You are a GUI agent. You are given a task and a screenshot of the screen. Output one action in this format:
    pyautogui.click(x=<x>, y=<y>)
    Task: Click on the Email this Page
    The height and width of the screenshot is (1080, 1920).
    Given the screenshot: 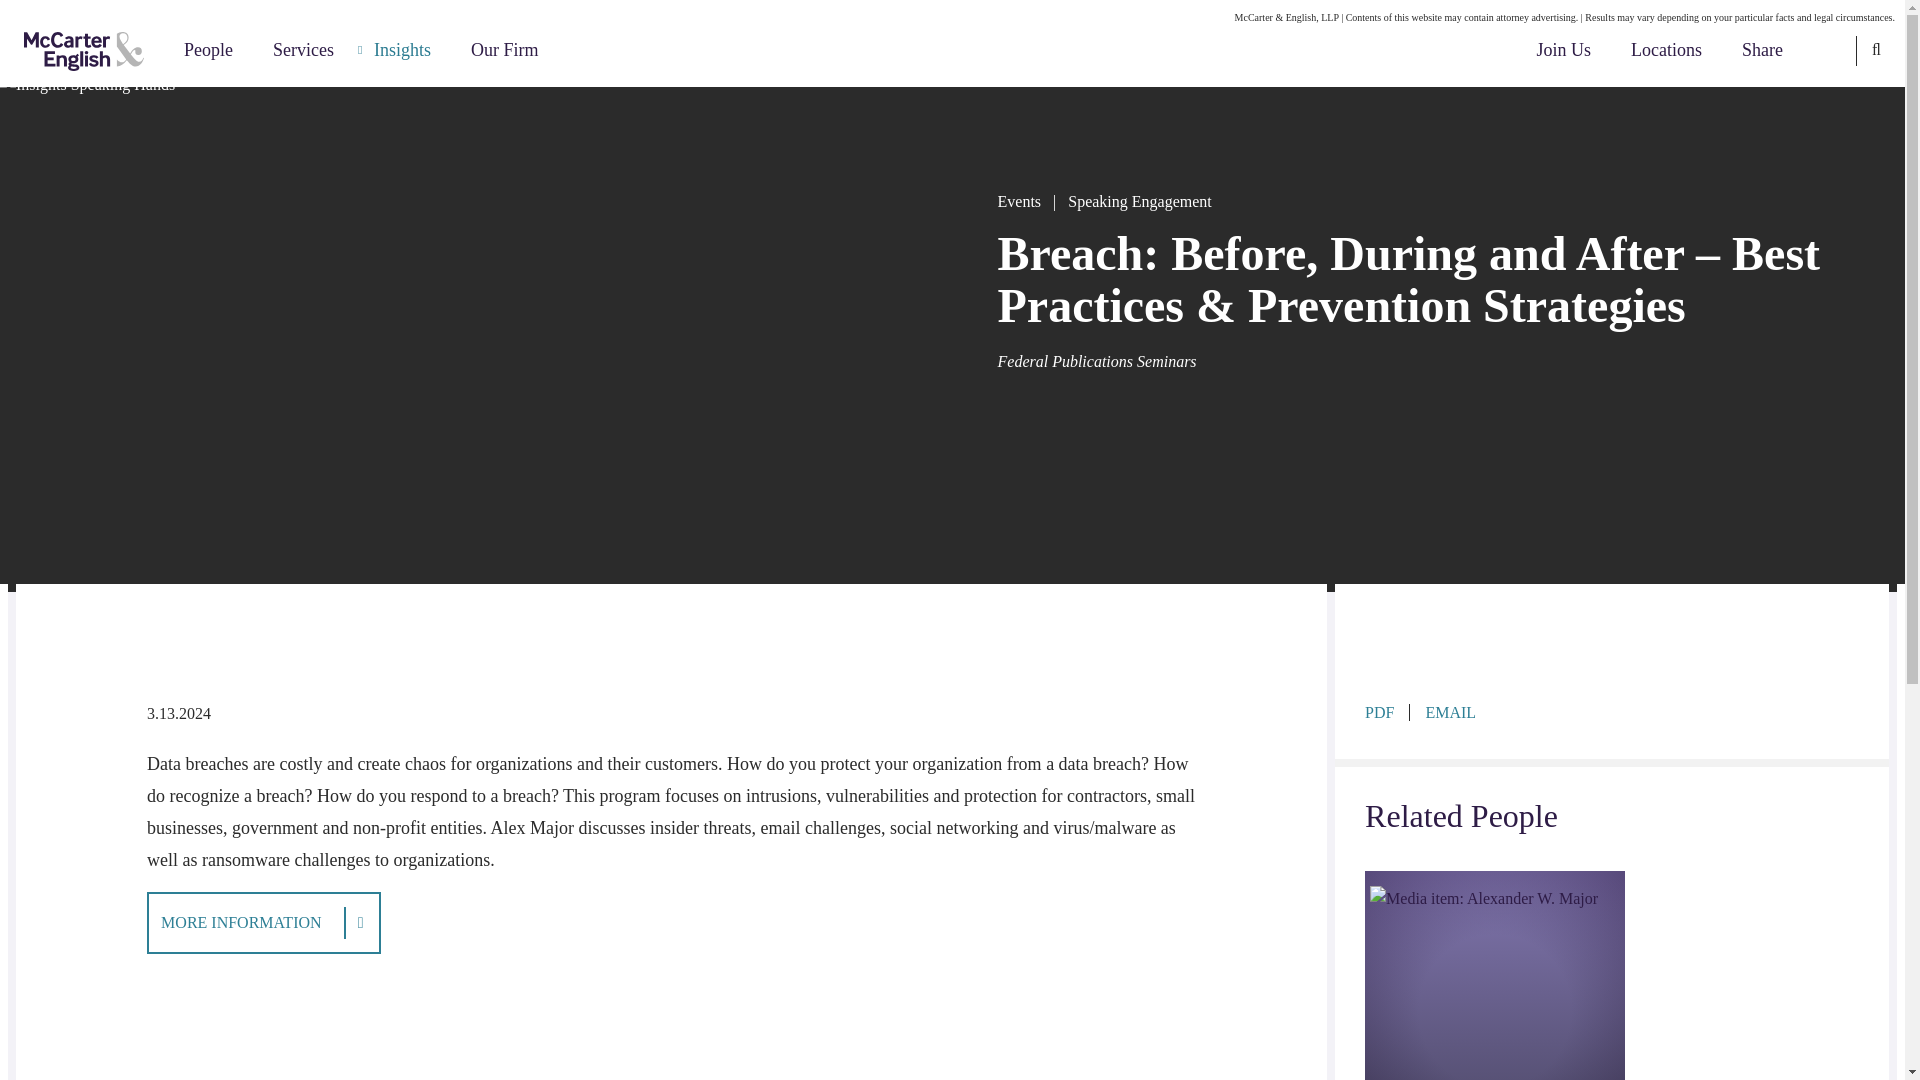 What is the action you would take?
    pyautogui.click(x=1450, y=712)
    